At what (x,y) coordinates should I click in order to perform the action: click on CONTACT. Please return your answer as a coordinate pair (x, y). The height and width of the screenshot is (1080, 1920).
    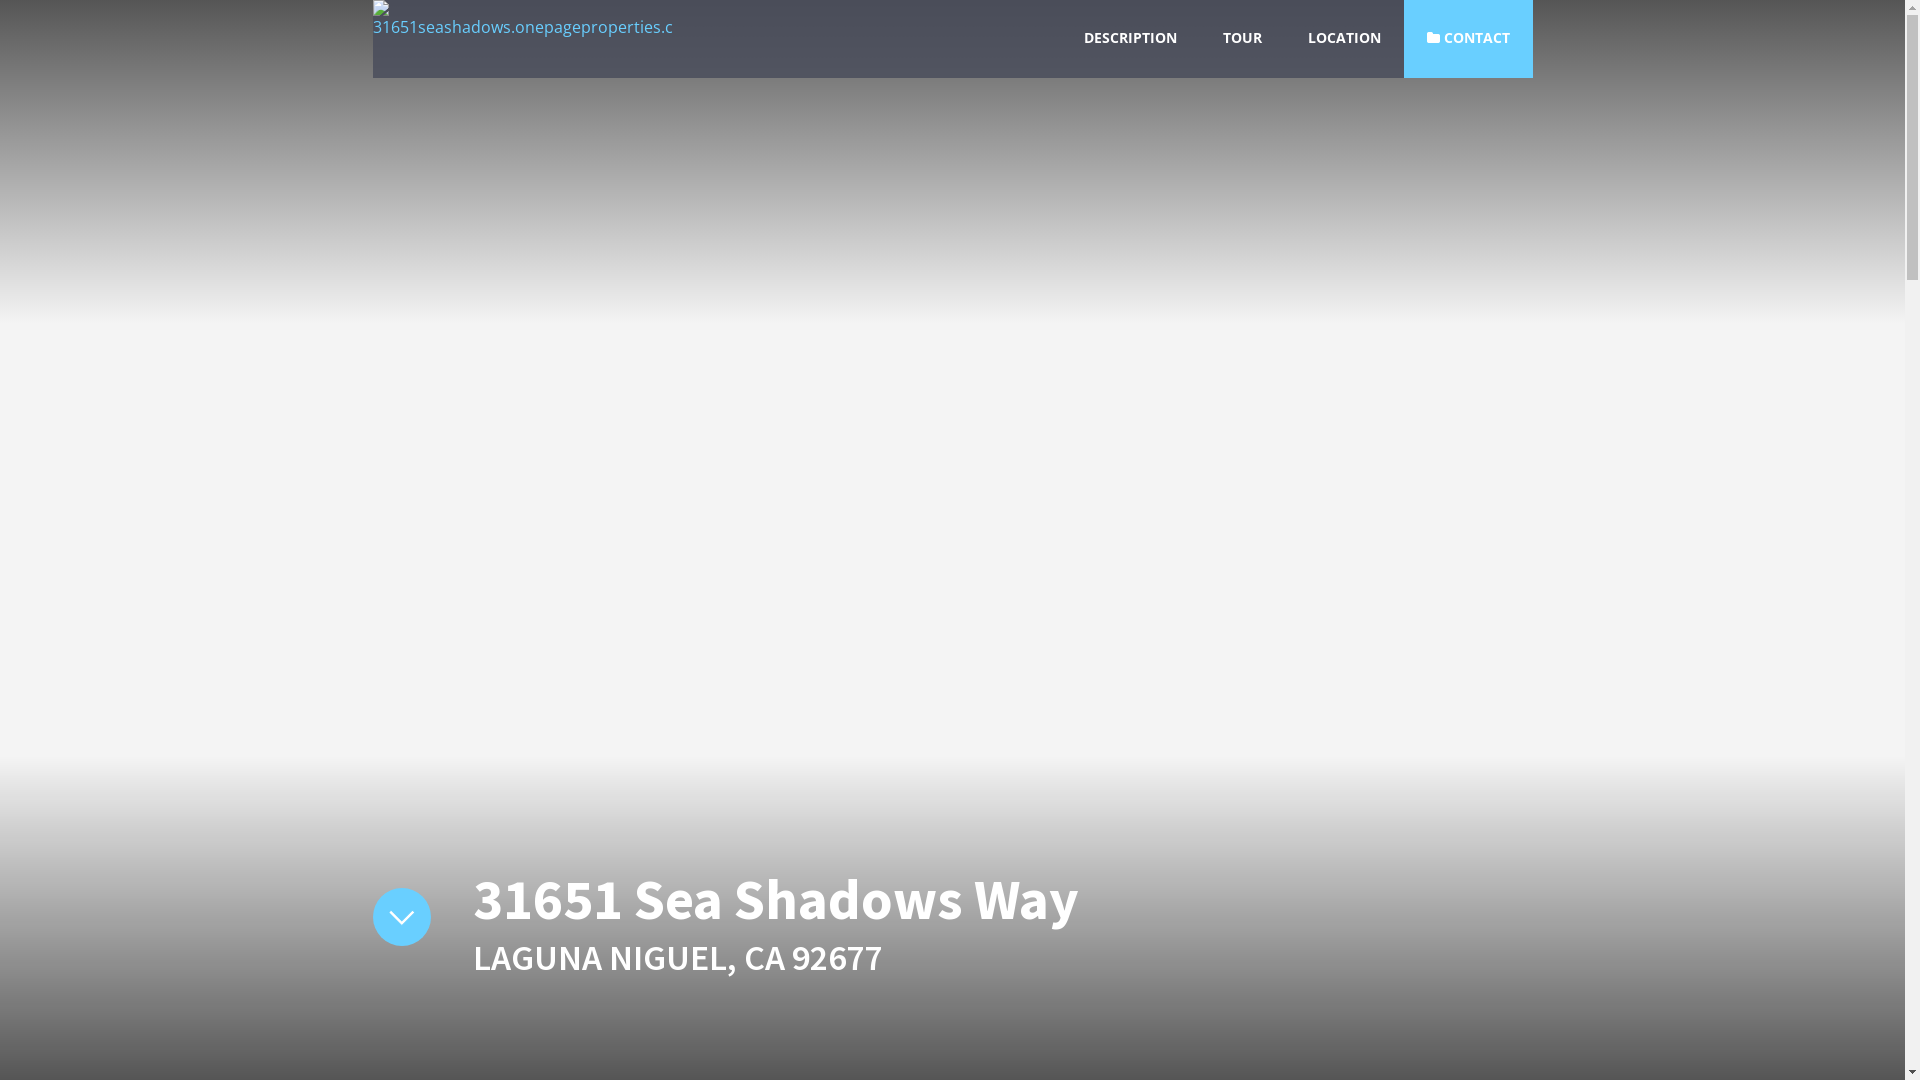
    Looking at the image, I should click on (1468, 39).